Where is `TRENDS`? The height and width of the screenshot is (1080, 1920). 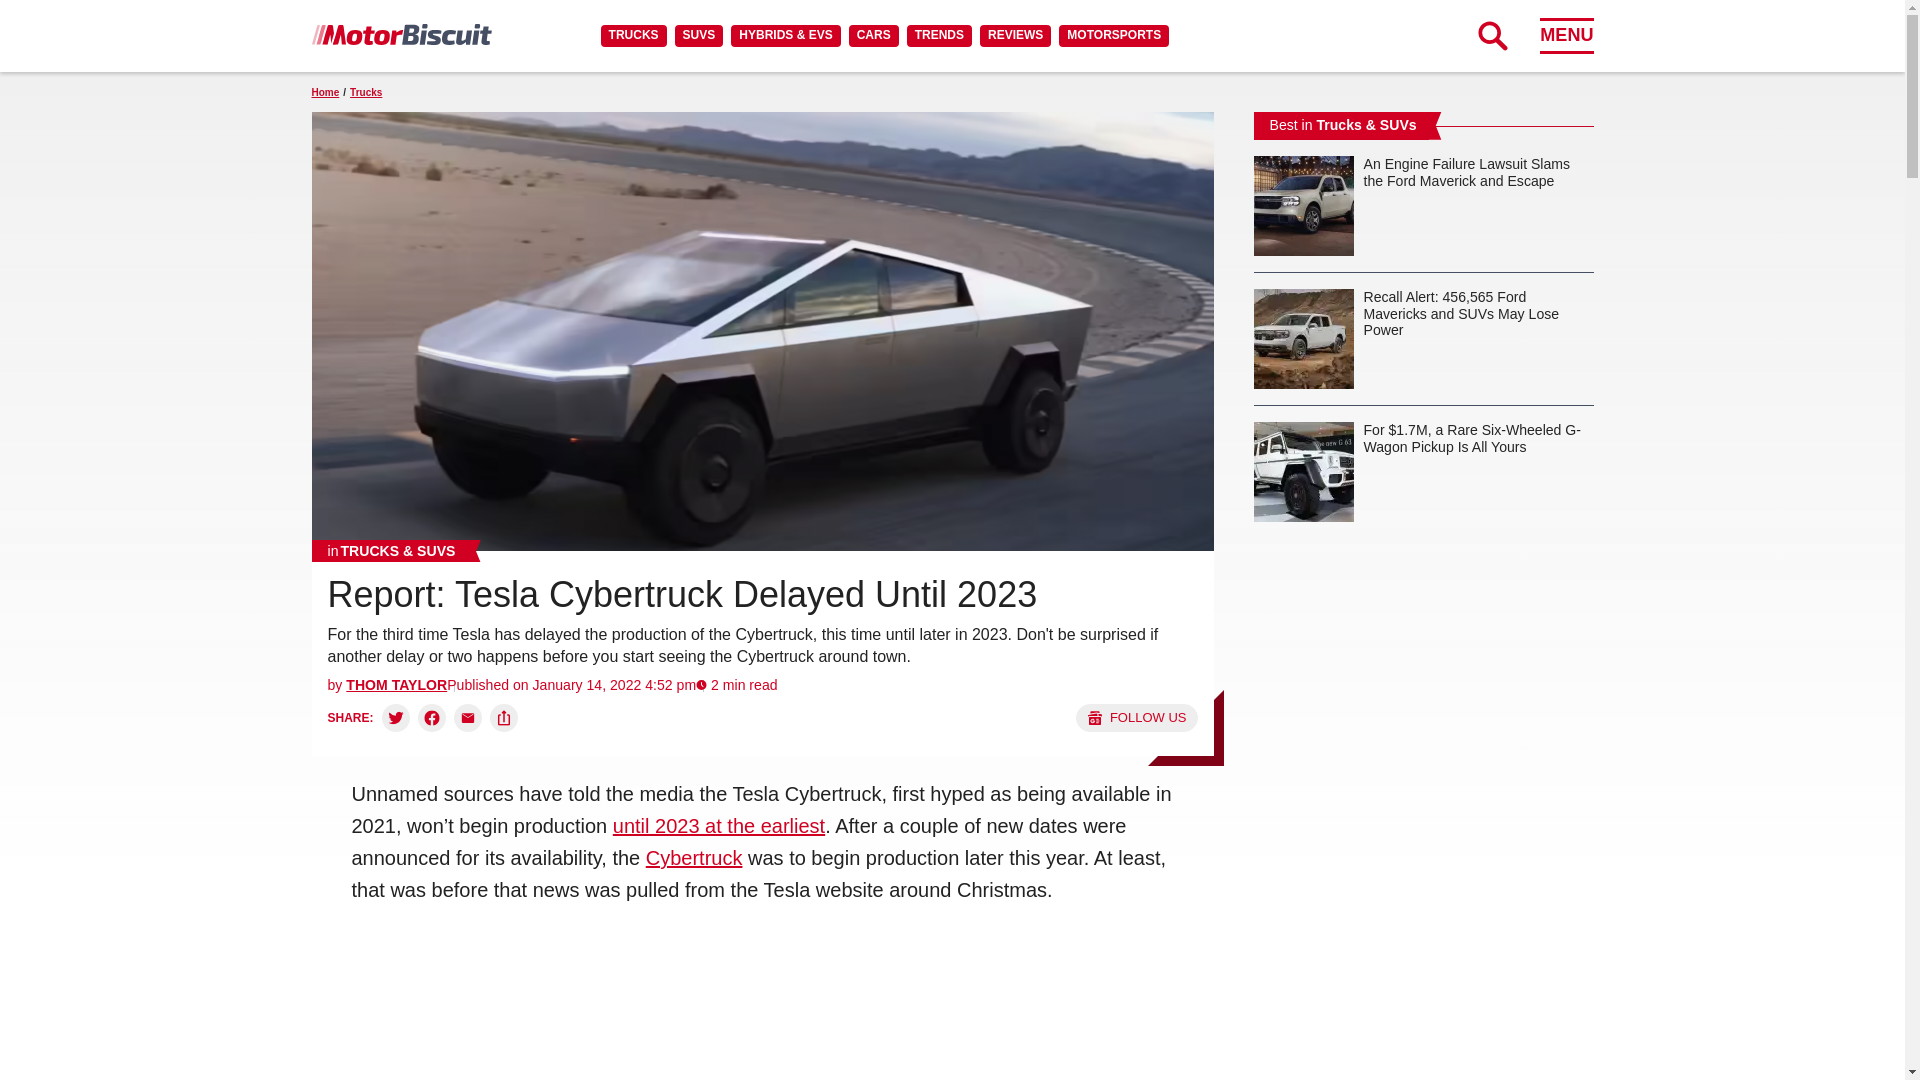 TRENDS is located at coordinates (938, 35).